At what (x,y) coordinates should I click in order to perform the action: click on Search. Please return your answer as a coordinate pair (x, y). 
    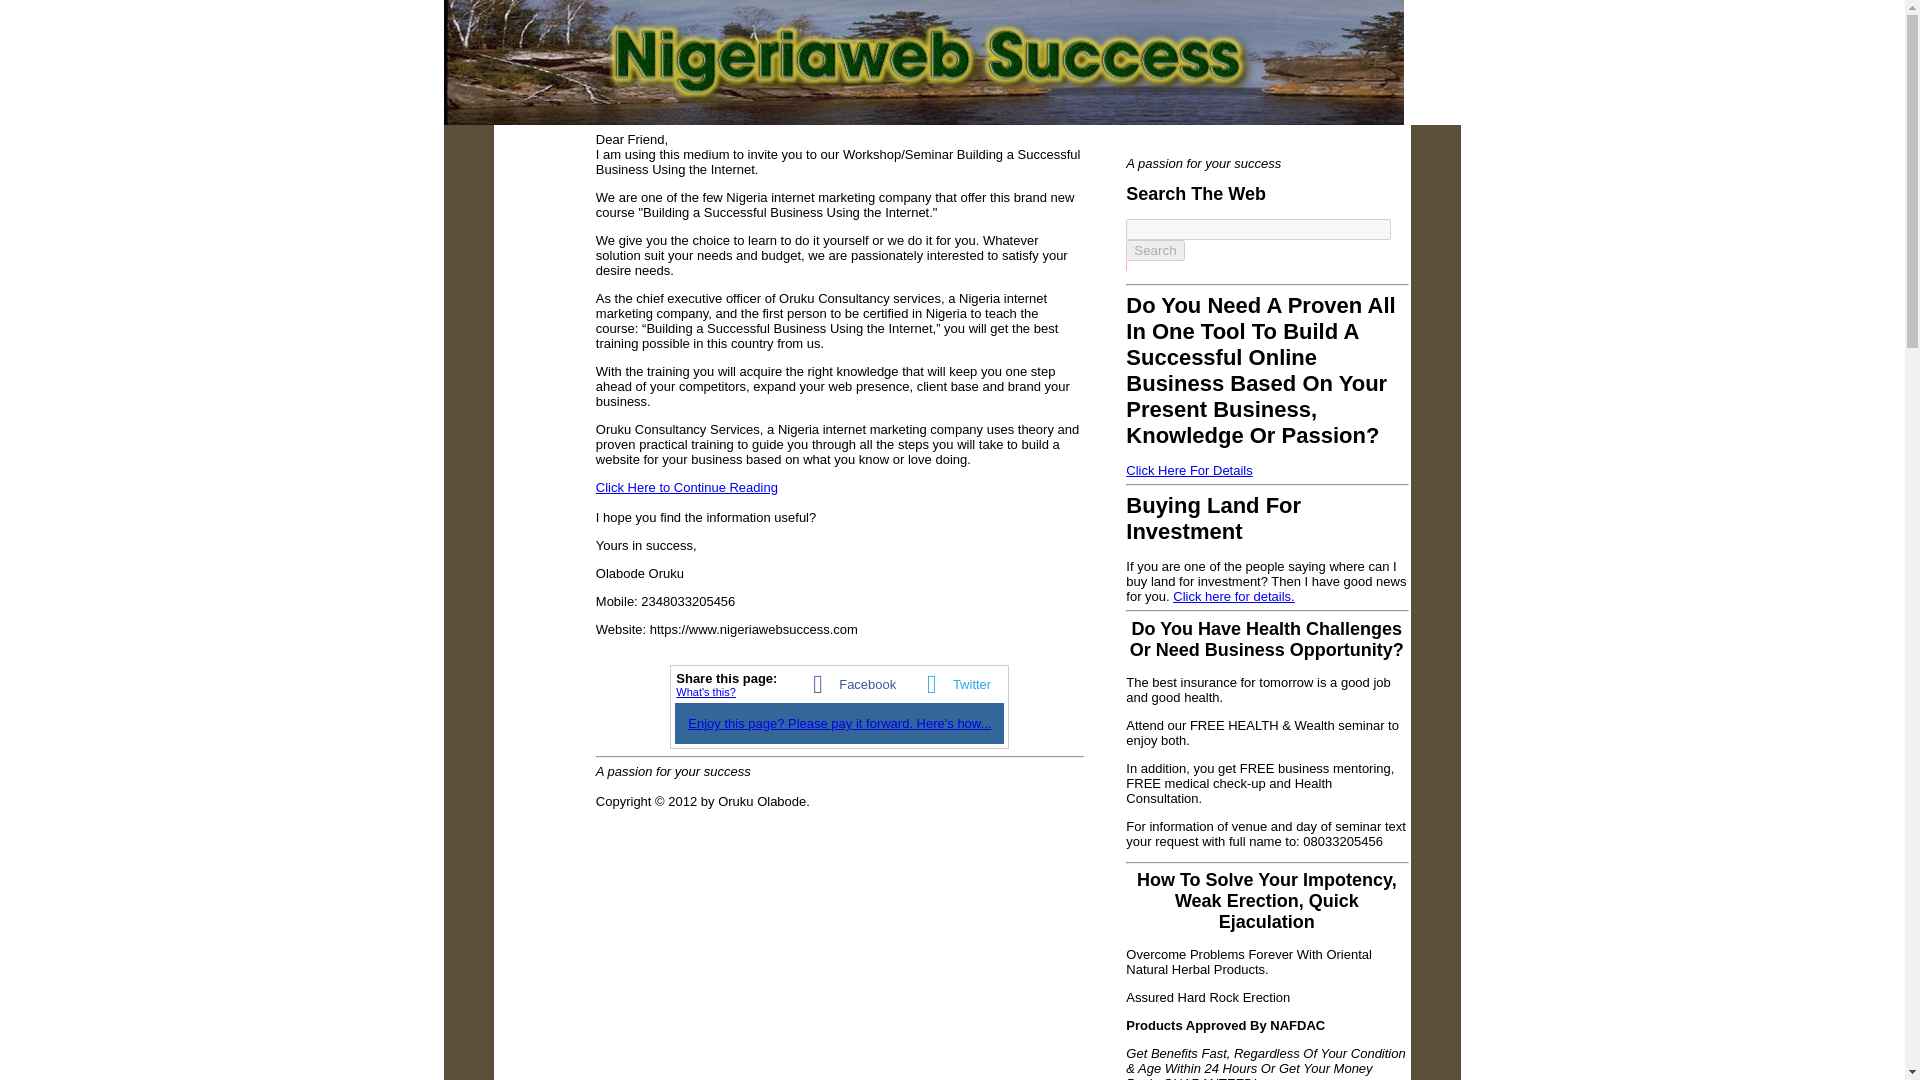
    Looking at the image, I should click on (1154, 250).